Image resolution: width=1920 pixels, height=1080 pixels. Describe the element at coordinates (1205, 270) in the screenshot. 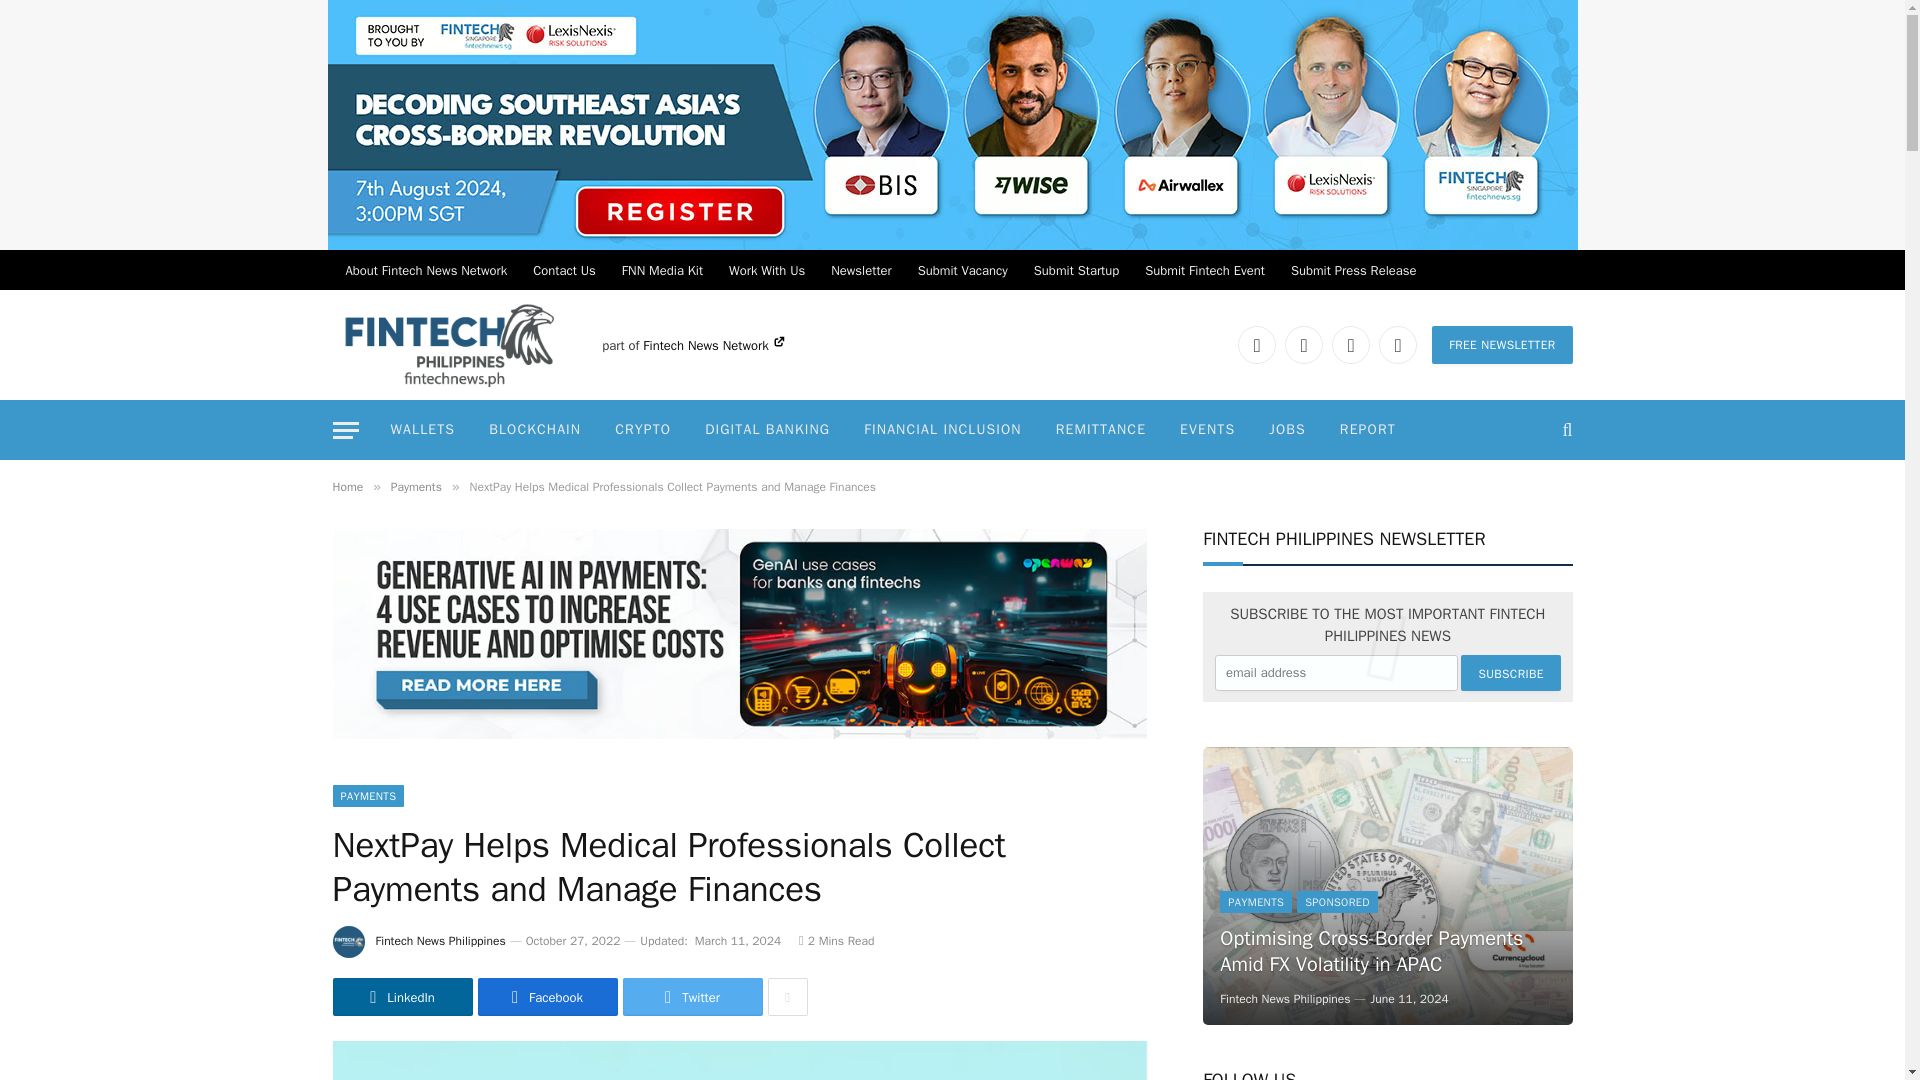

I see `Submit Fintech Event` at that location.